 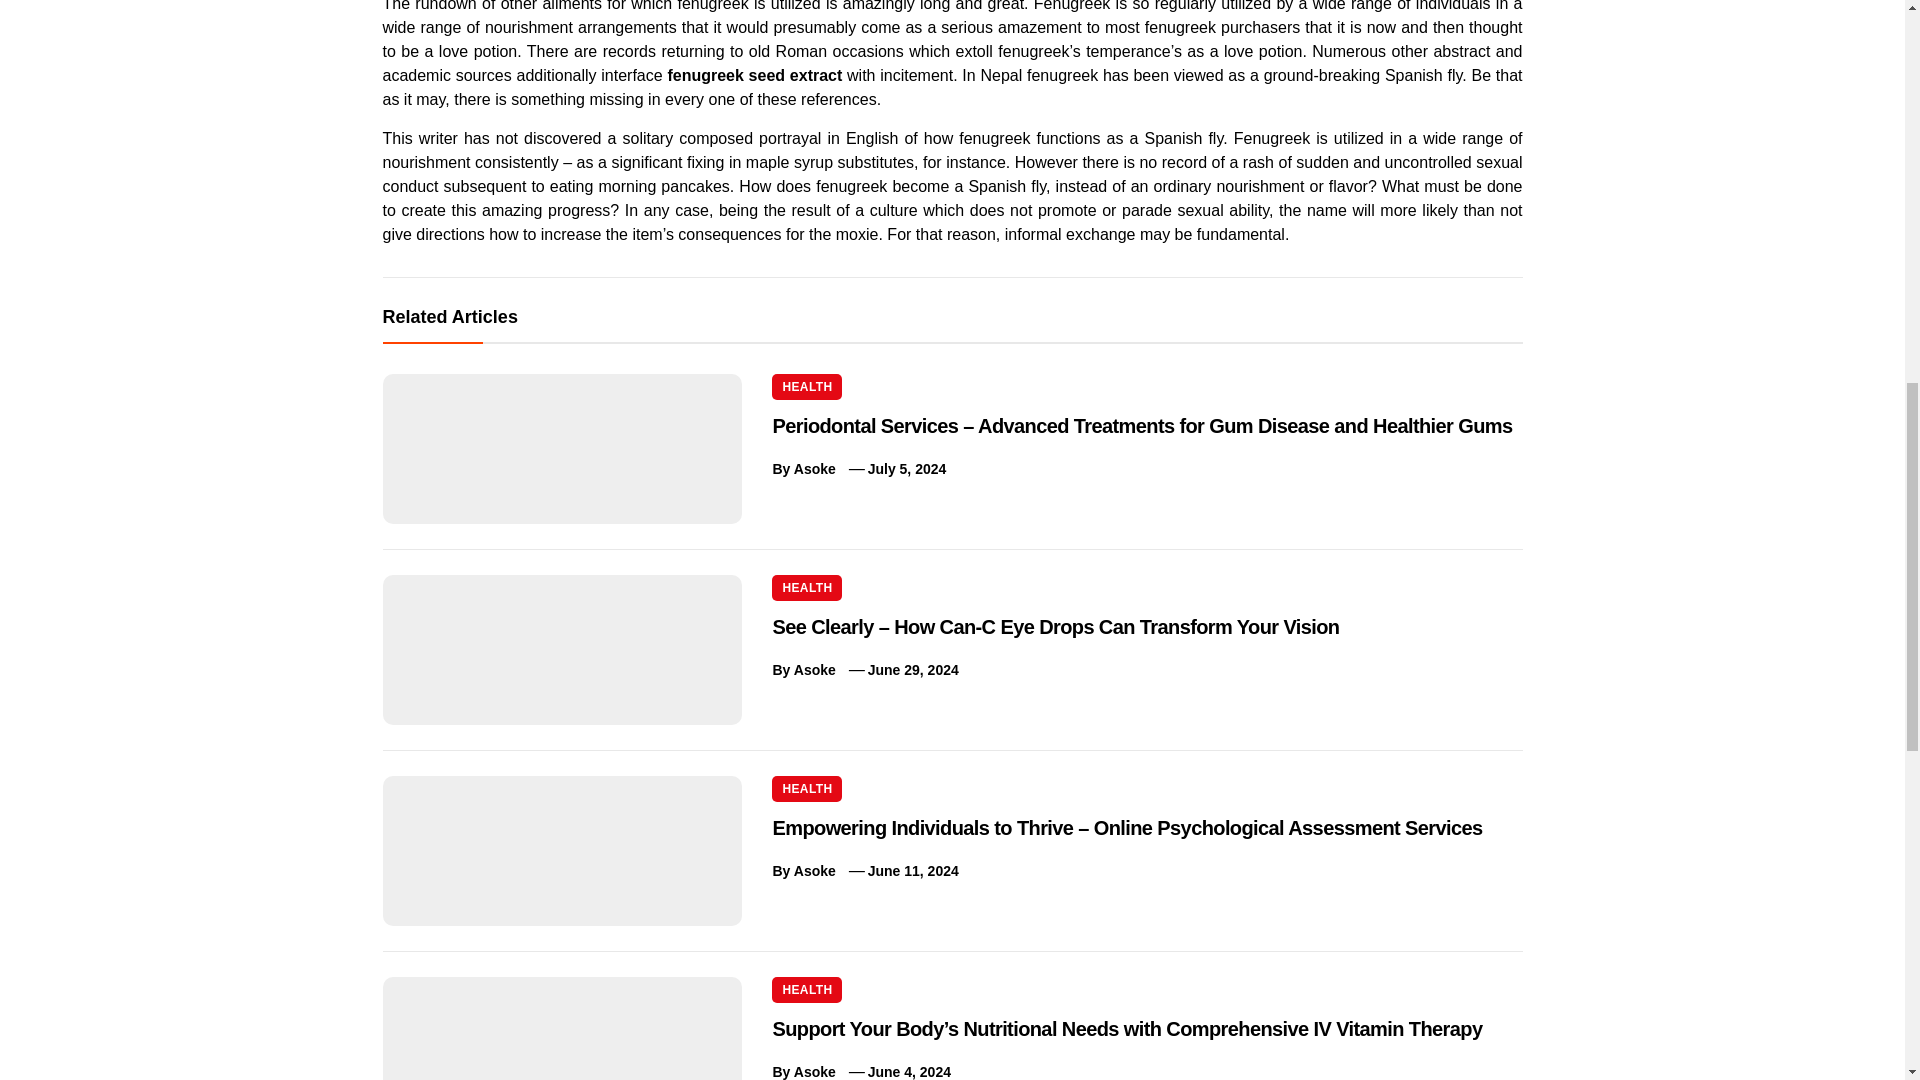 What do you see at coordinates (814, 670) in the screenshot?
I see `Asoke` at bounding box center [814, 670].